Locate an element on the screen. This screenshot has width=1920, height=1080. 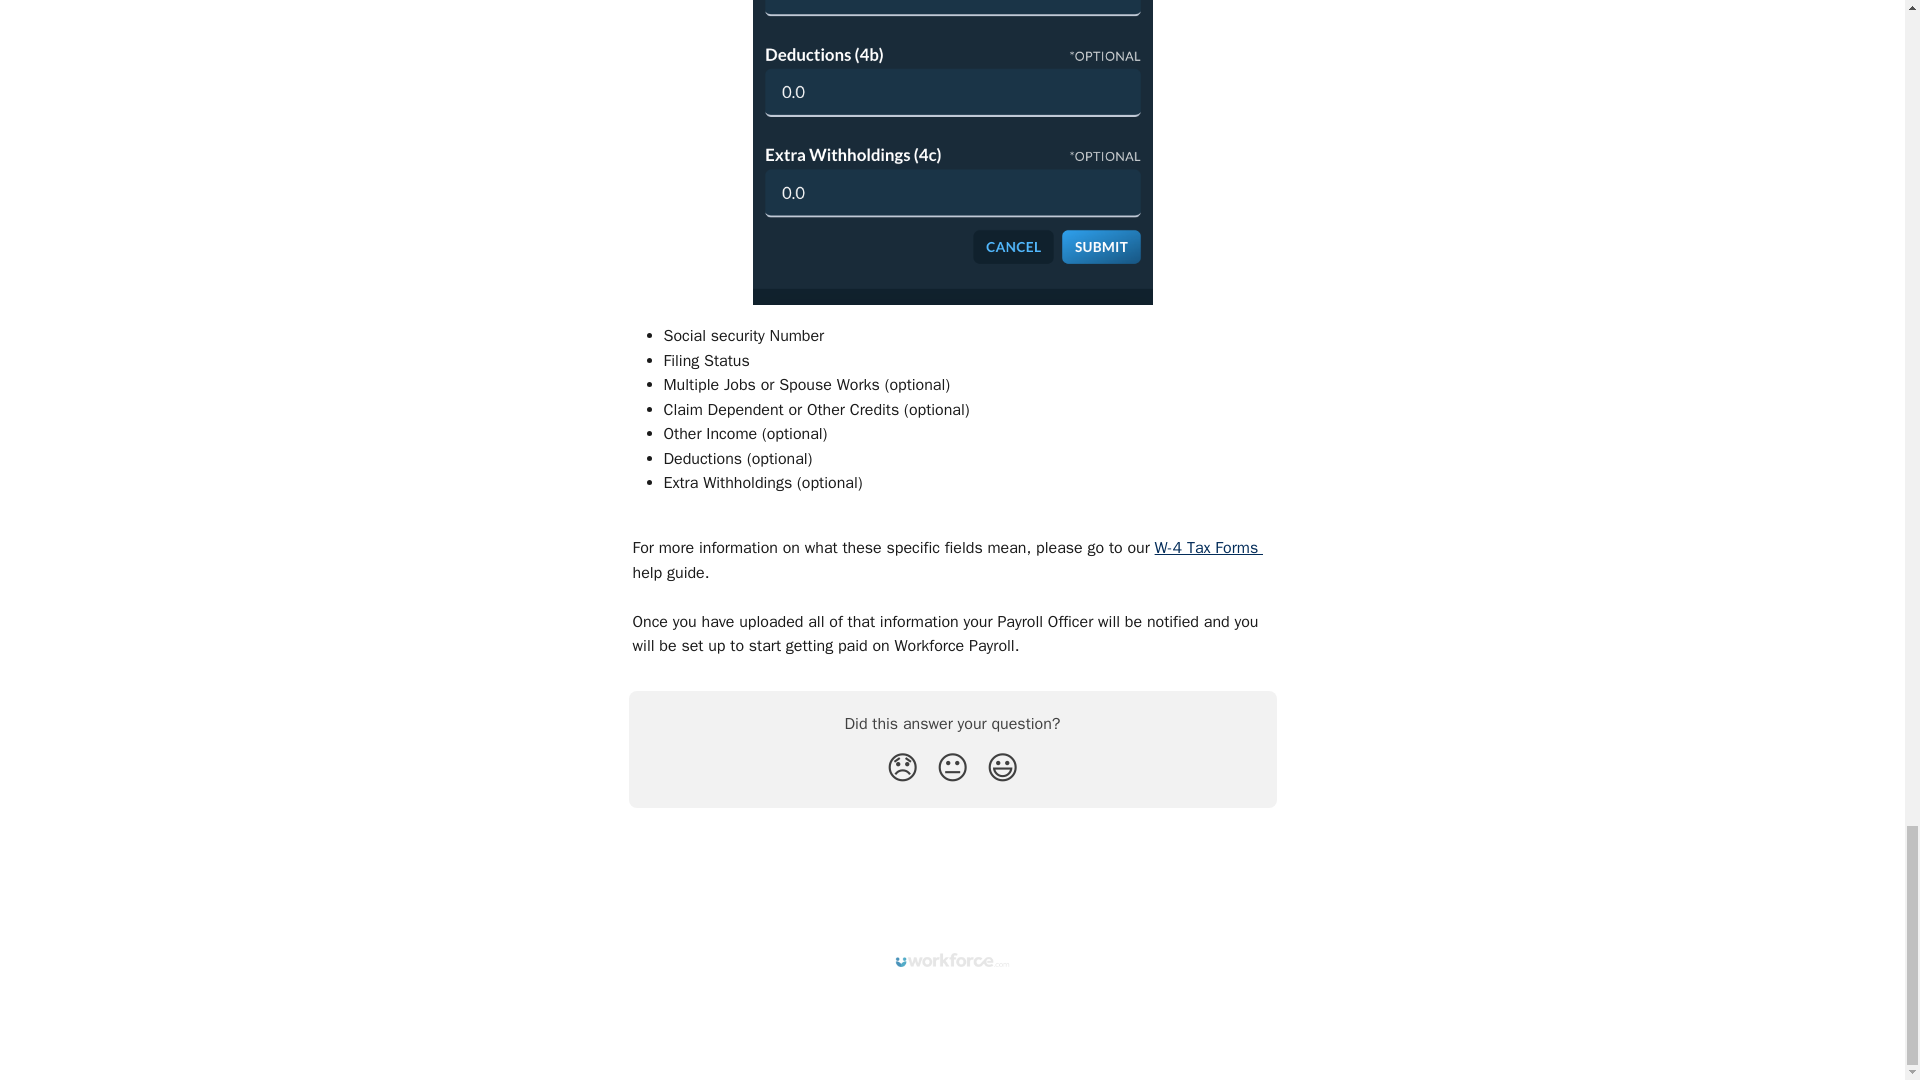
W-4 Tax Forms is located at coordinates (1209, 548).